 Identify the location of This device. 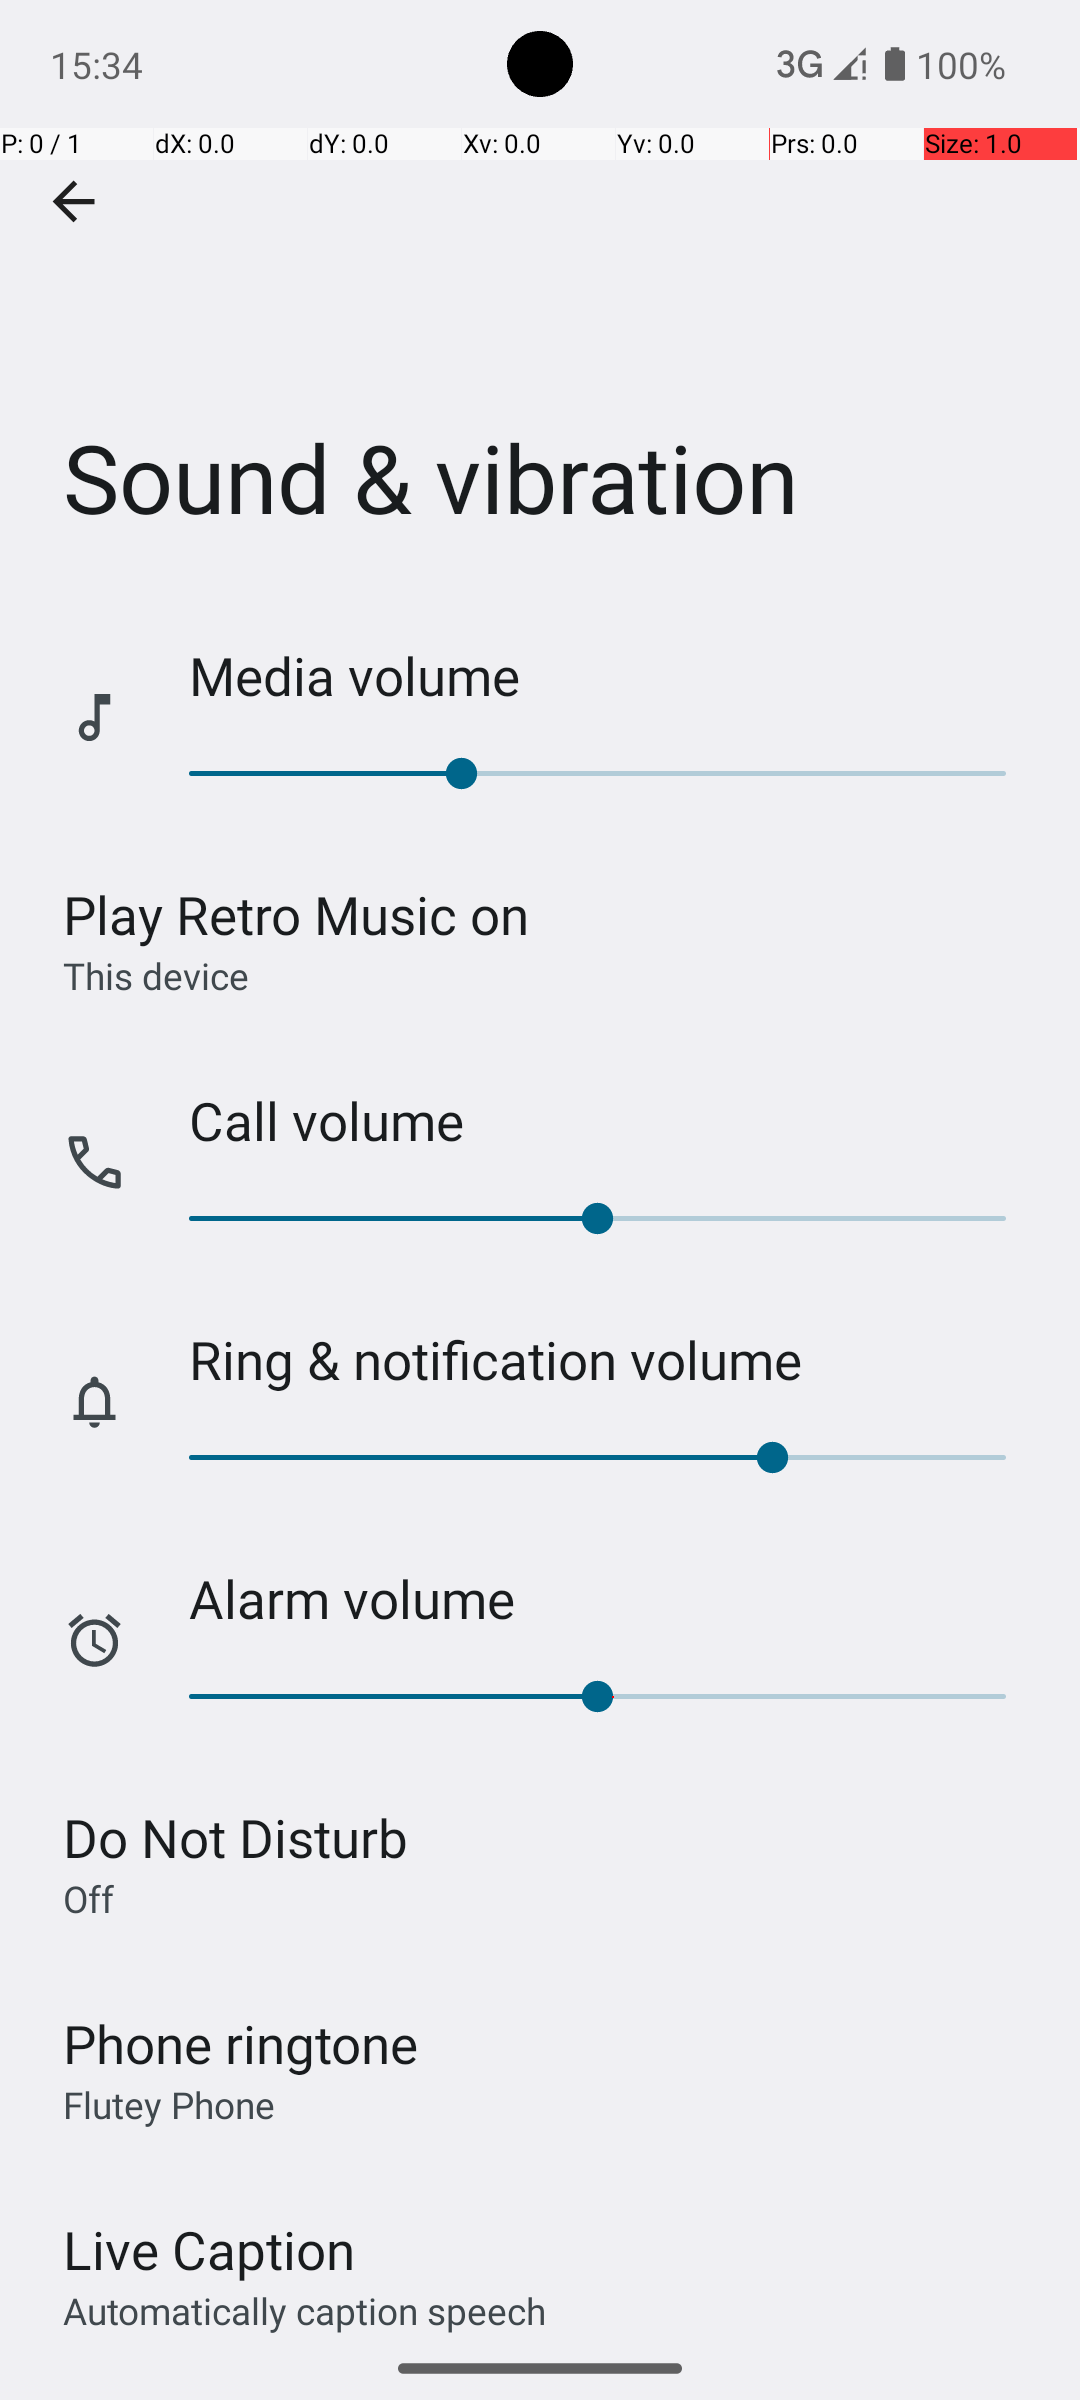
(156, 975).